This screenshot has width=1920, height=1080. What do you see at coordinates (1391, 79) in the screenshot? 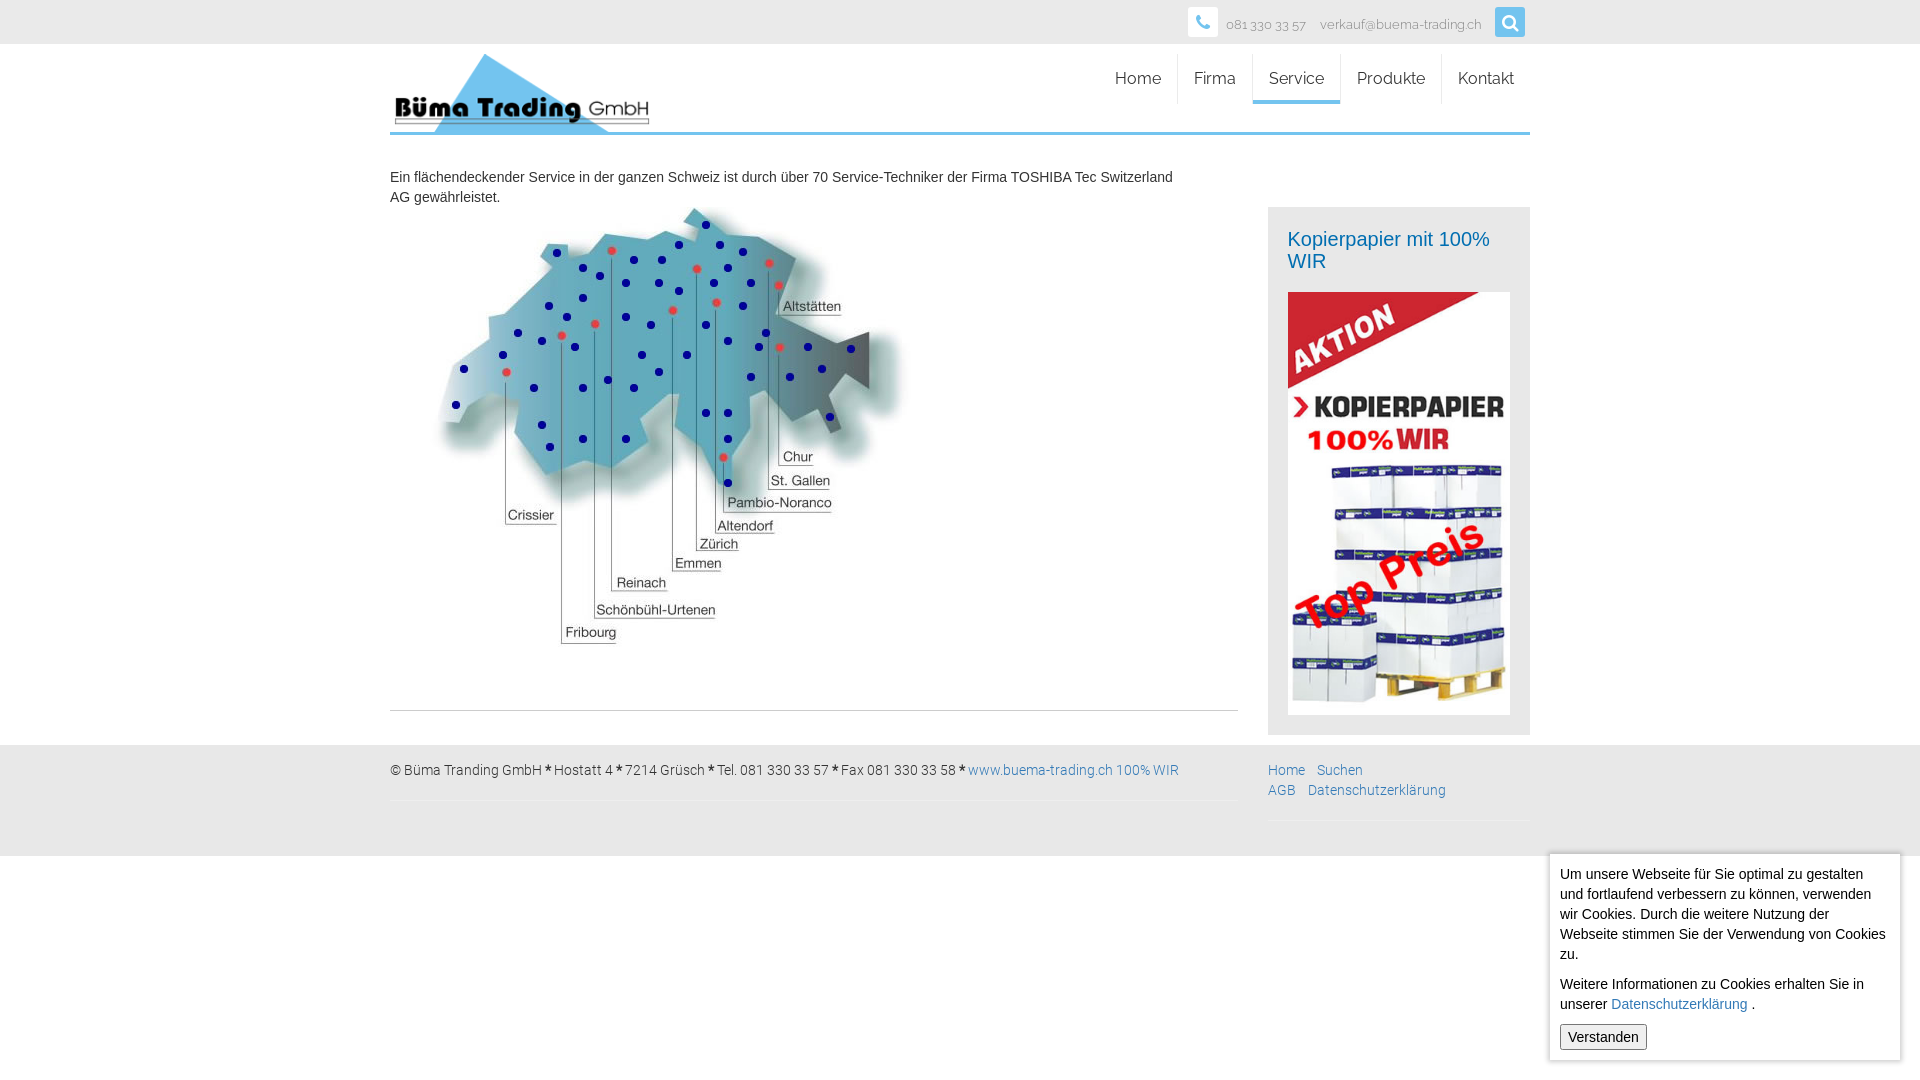
I see `Produkte` at bounding box center [1391, 79].